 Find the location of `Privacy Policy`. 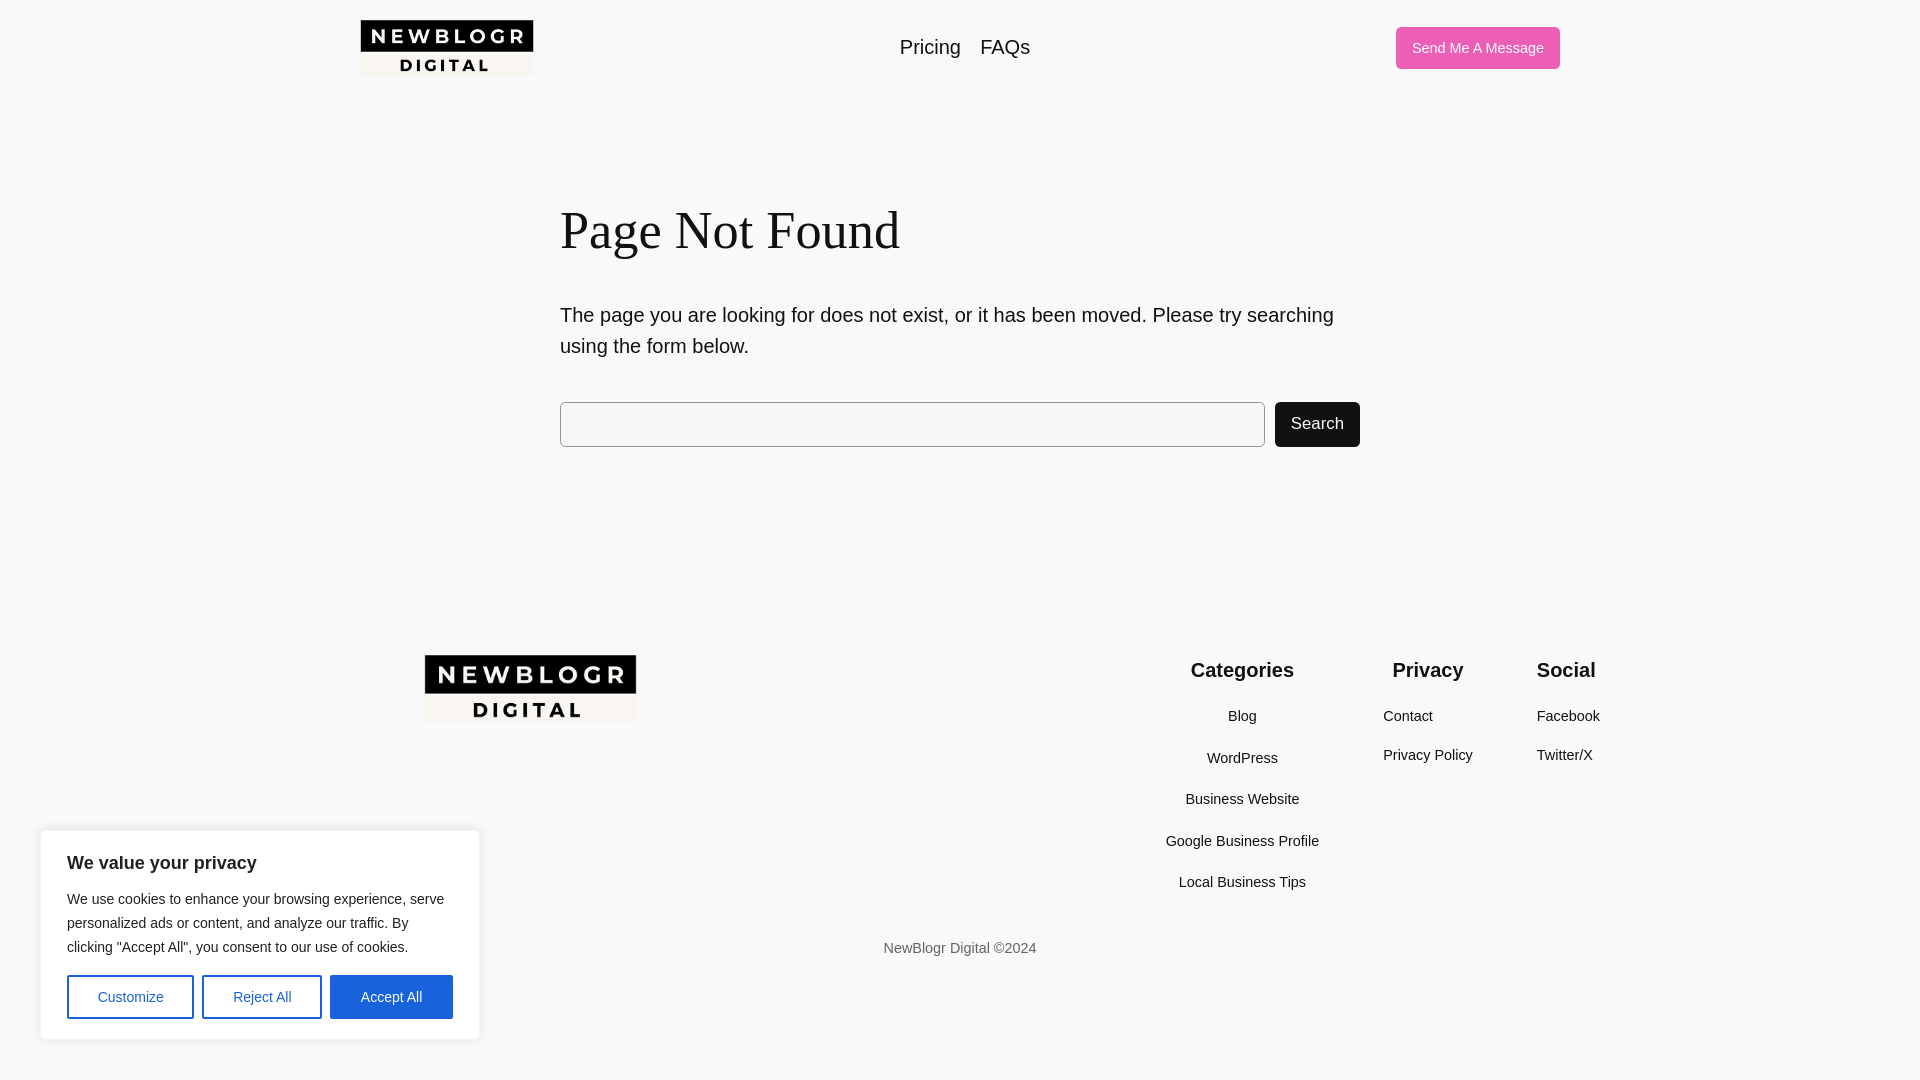

Privacy Policy is located at coordinates (1427, 754).